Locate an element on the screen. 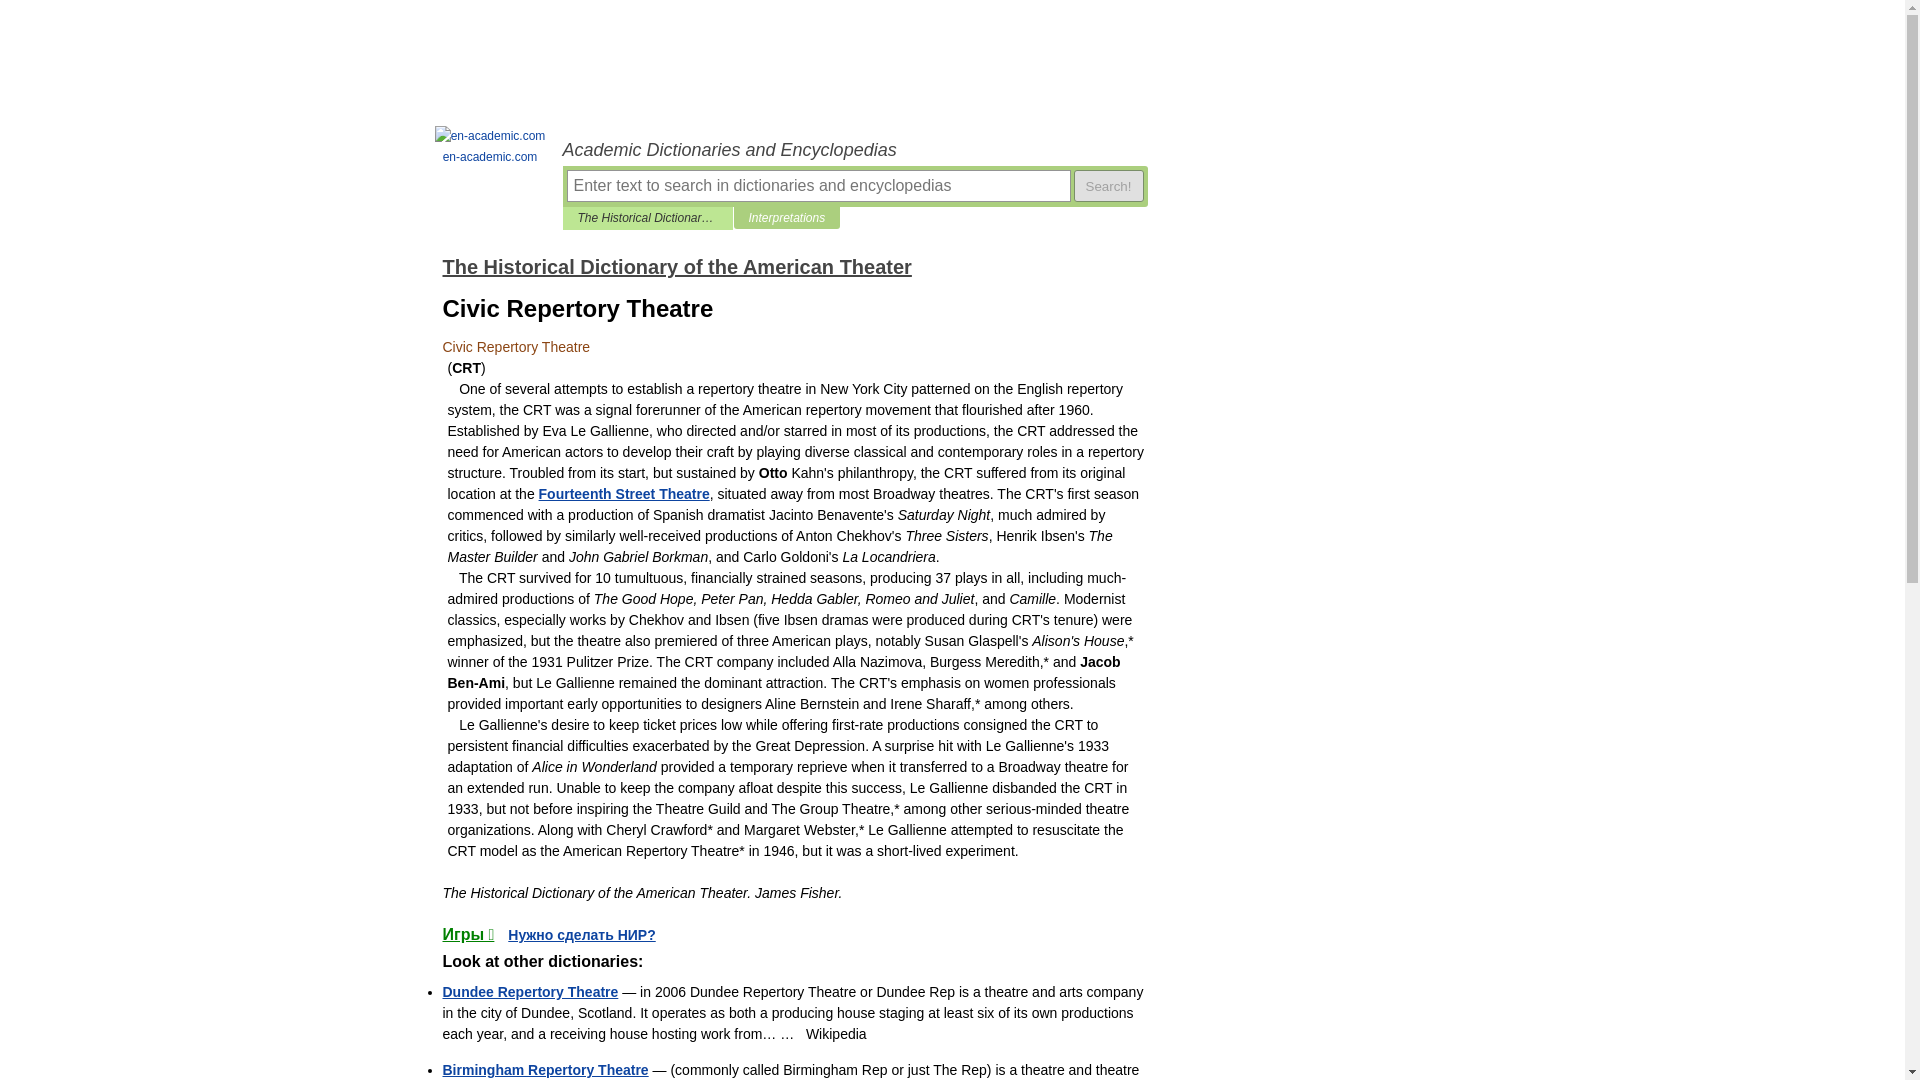  Dundee Repertory Theatre is located at coordinates (530, 992).